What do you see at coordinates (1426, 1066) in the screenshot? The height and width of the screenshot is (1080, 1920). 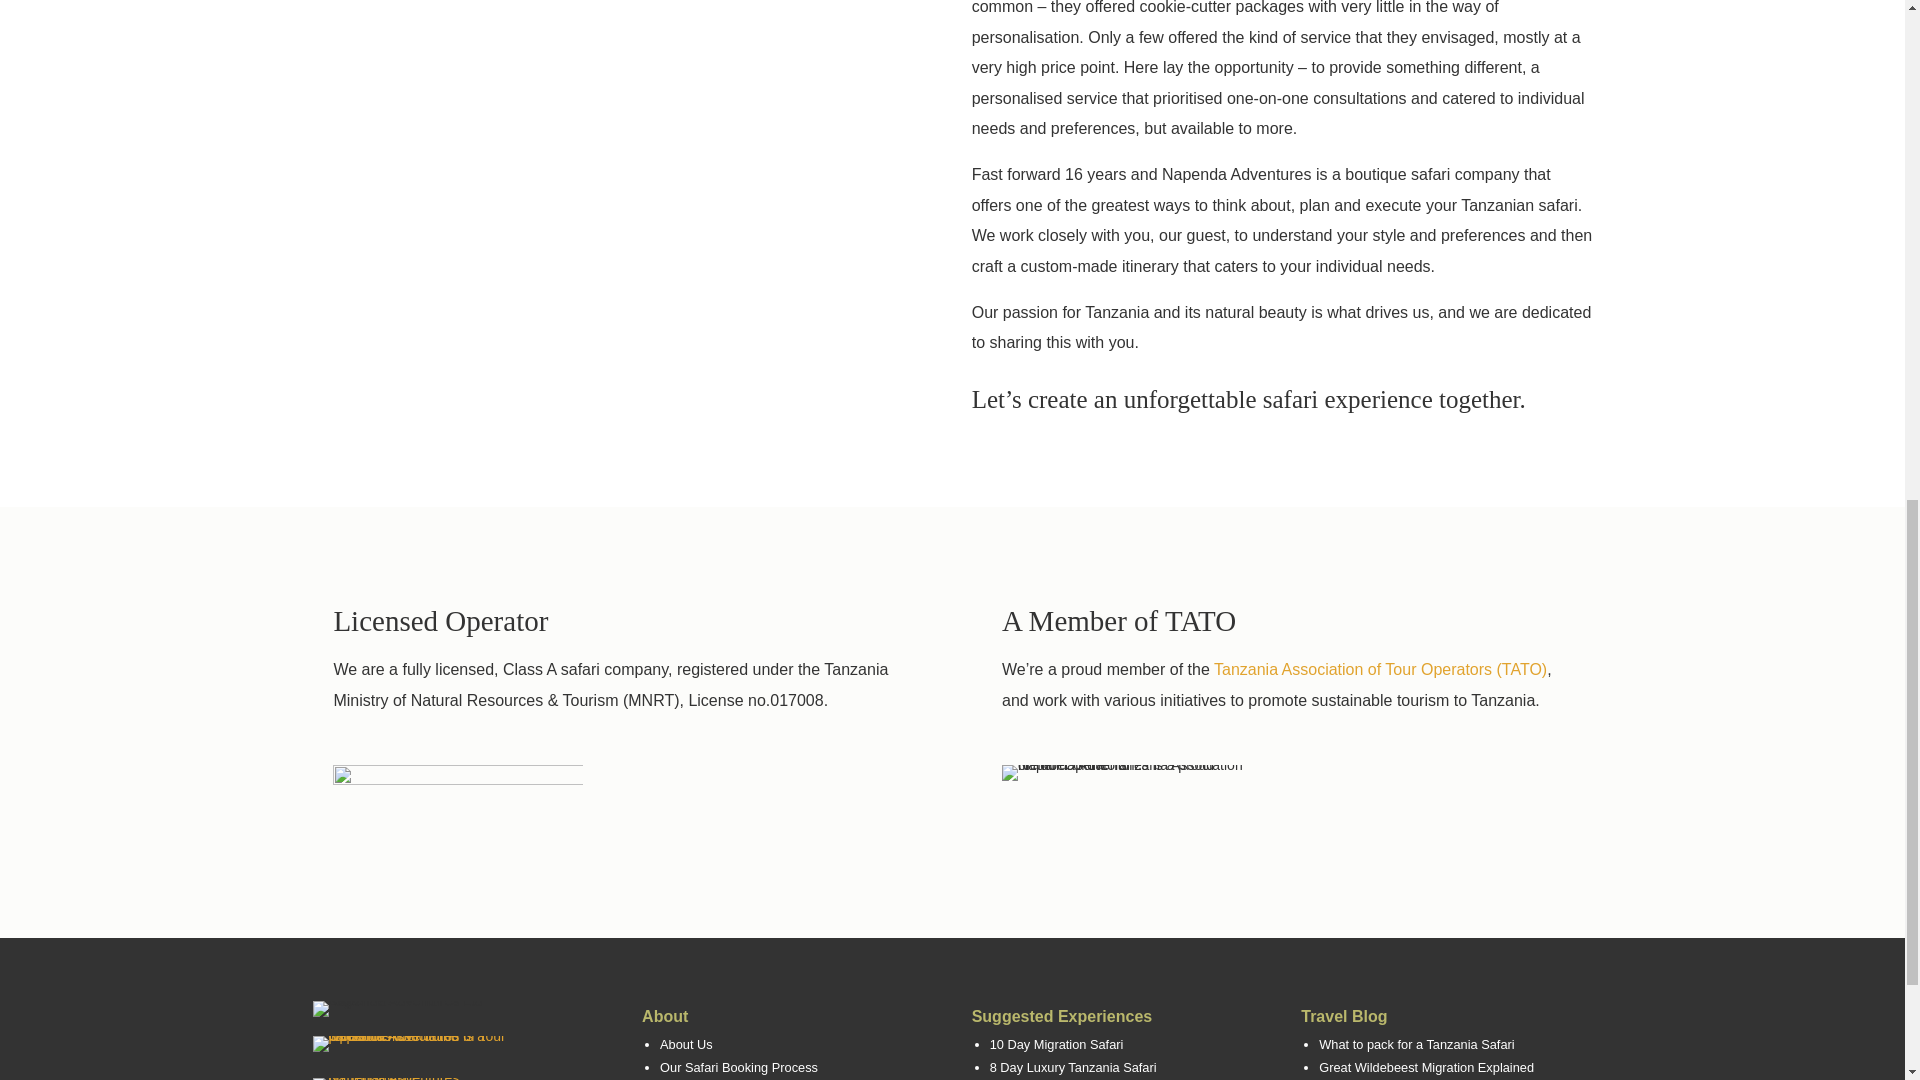 I see `Great Wildebeest Migration Explained` at bounding box center [1426, 1066].